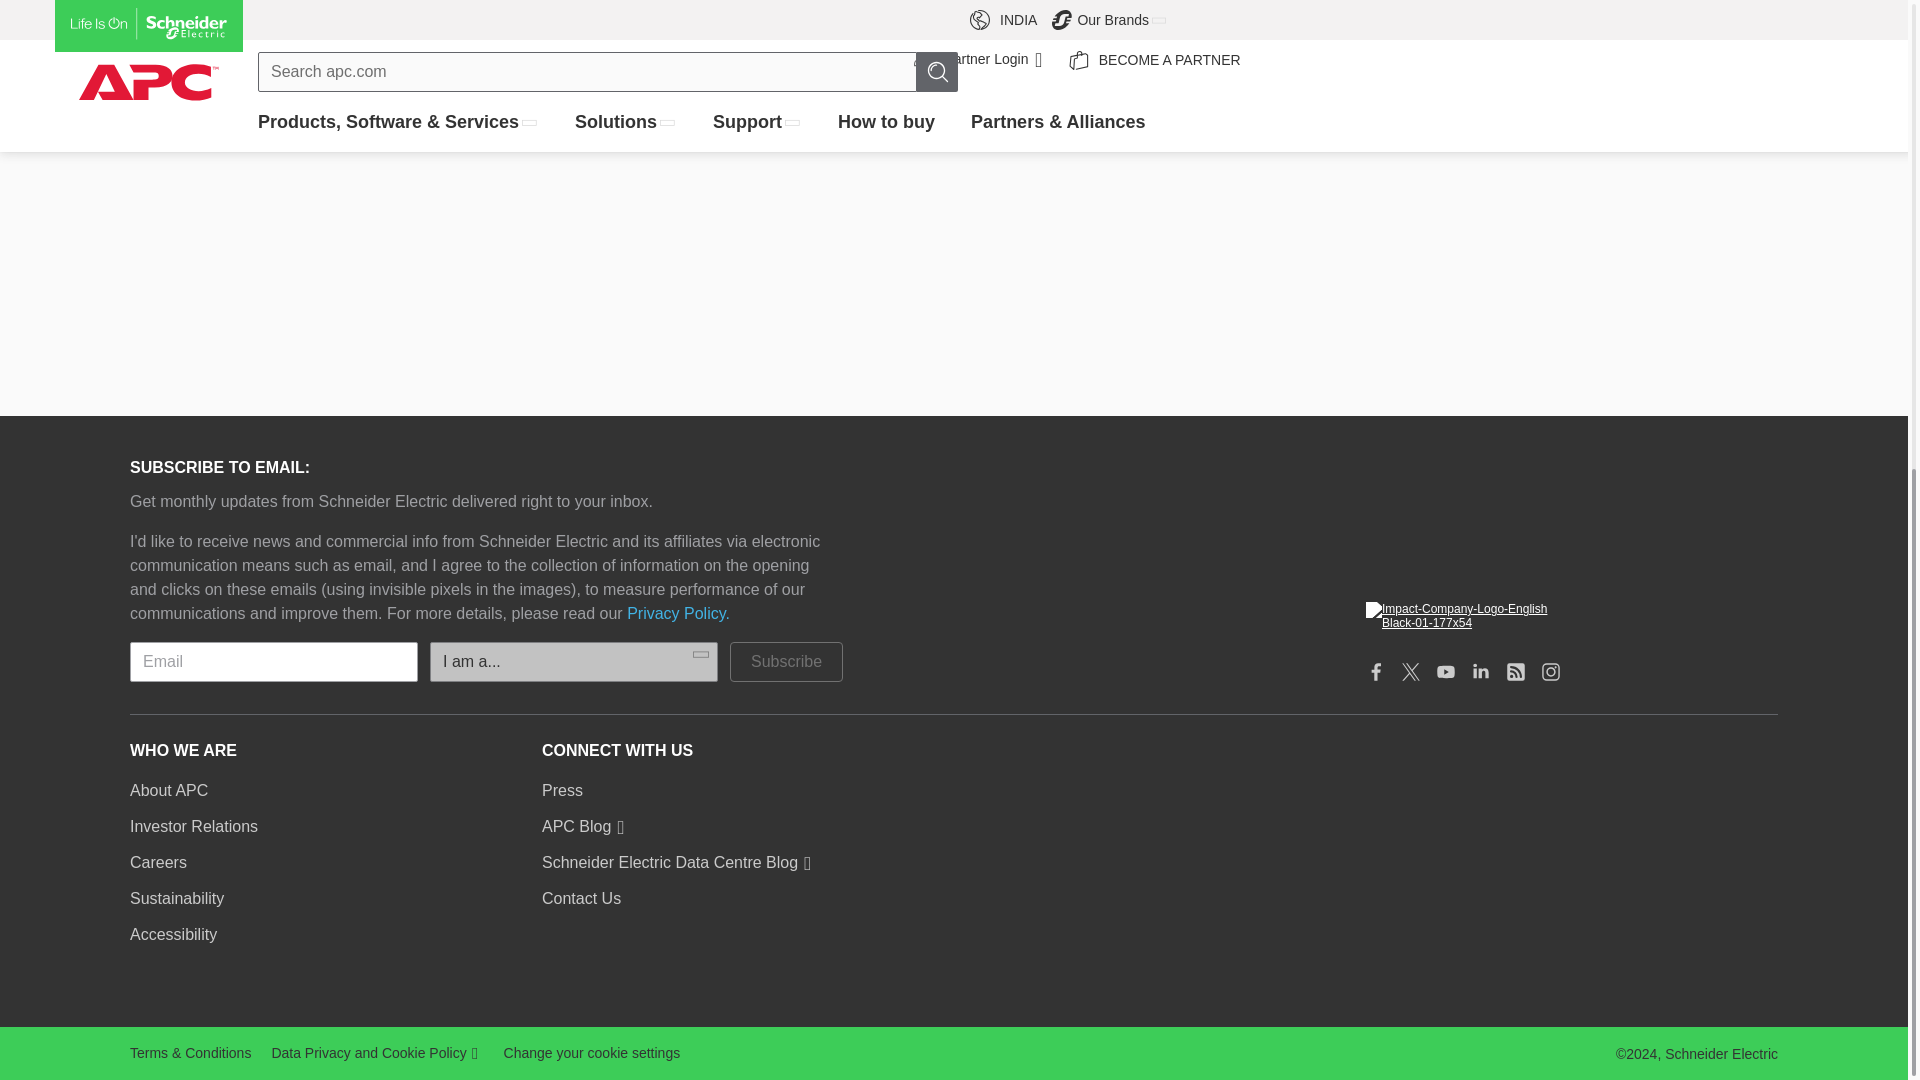 The height and width of the screenshot is (1080, 1920). Describe the element at coordinates (1446, 672) in the screenshot. I see `YouTube` at that location.